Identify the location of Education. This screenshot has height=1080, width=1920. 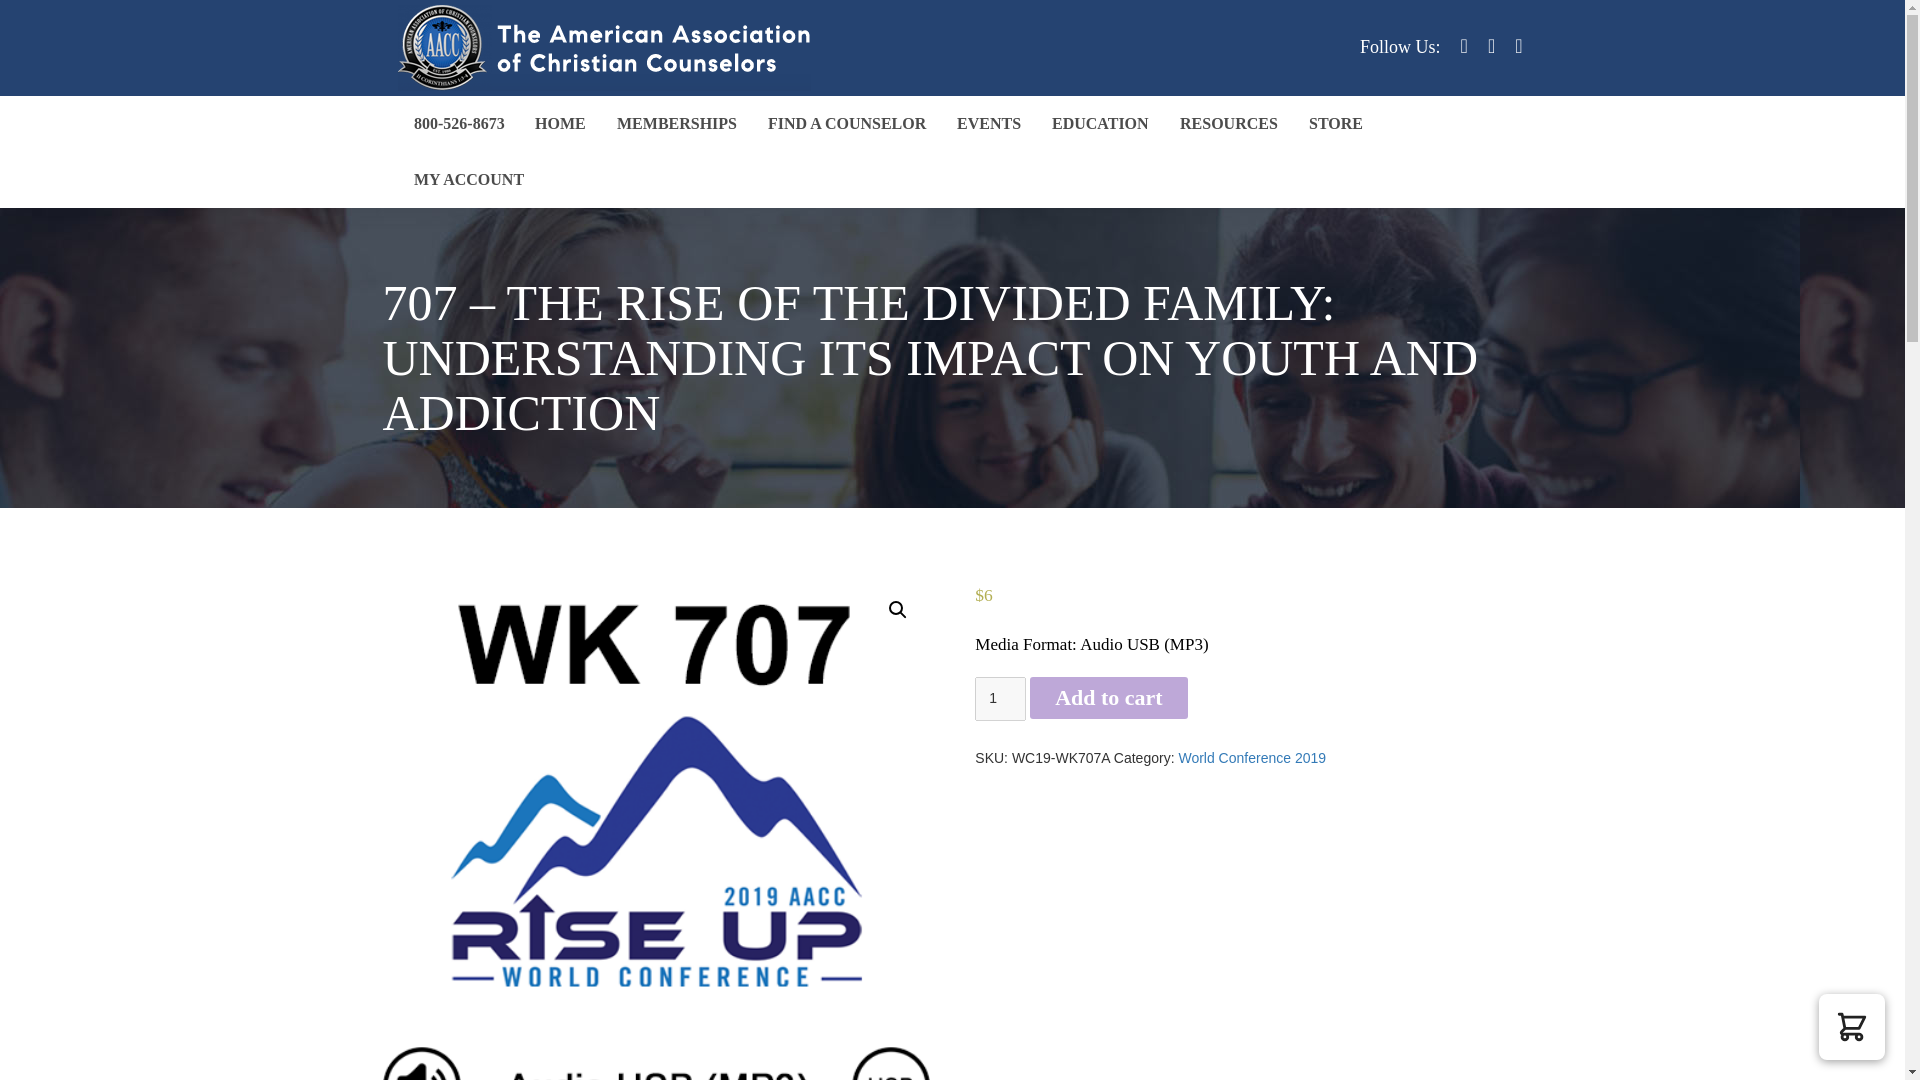
(1100, 124).